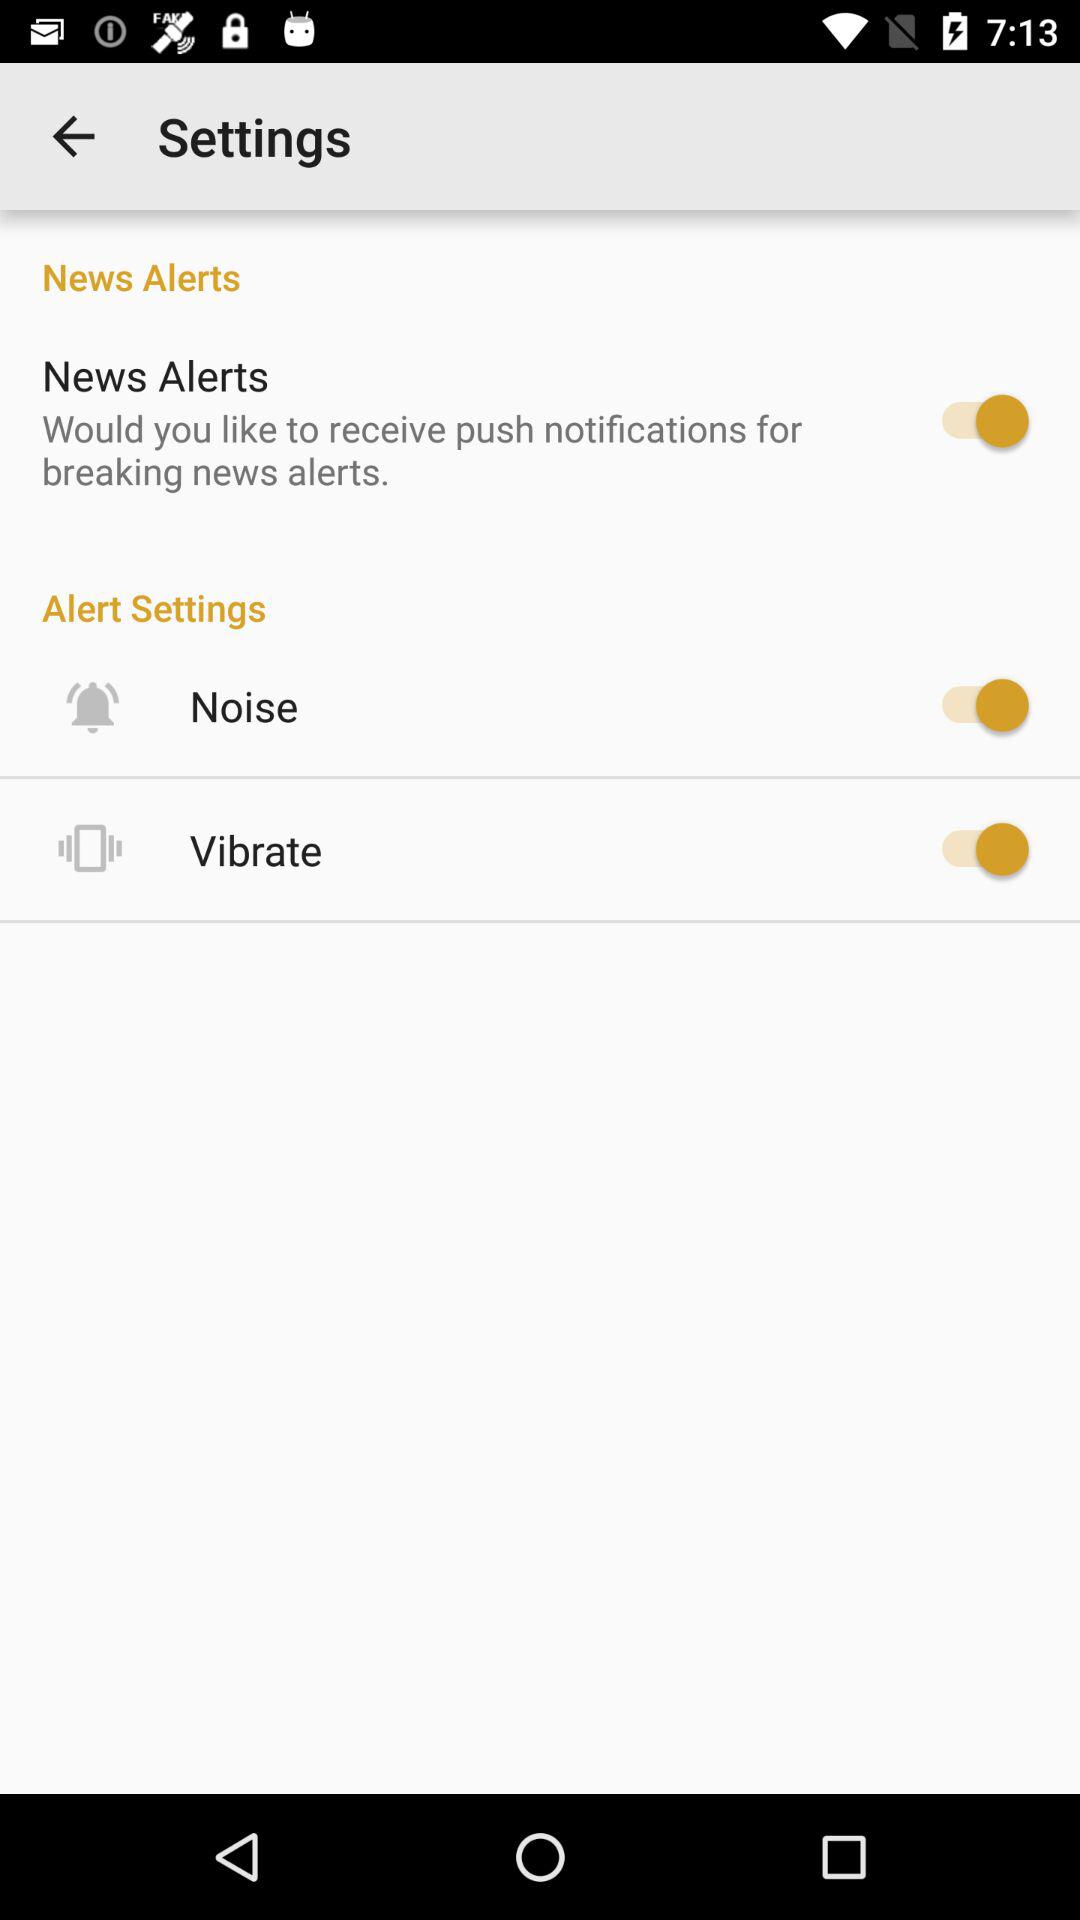  I want to click on jump to vibrate icon, so click(256, 850).